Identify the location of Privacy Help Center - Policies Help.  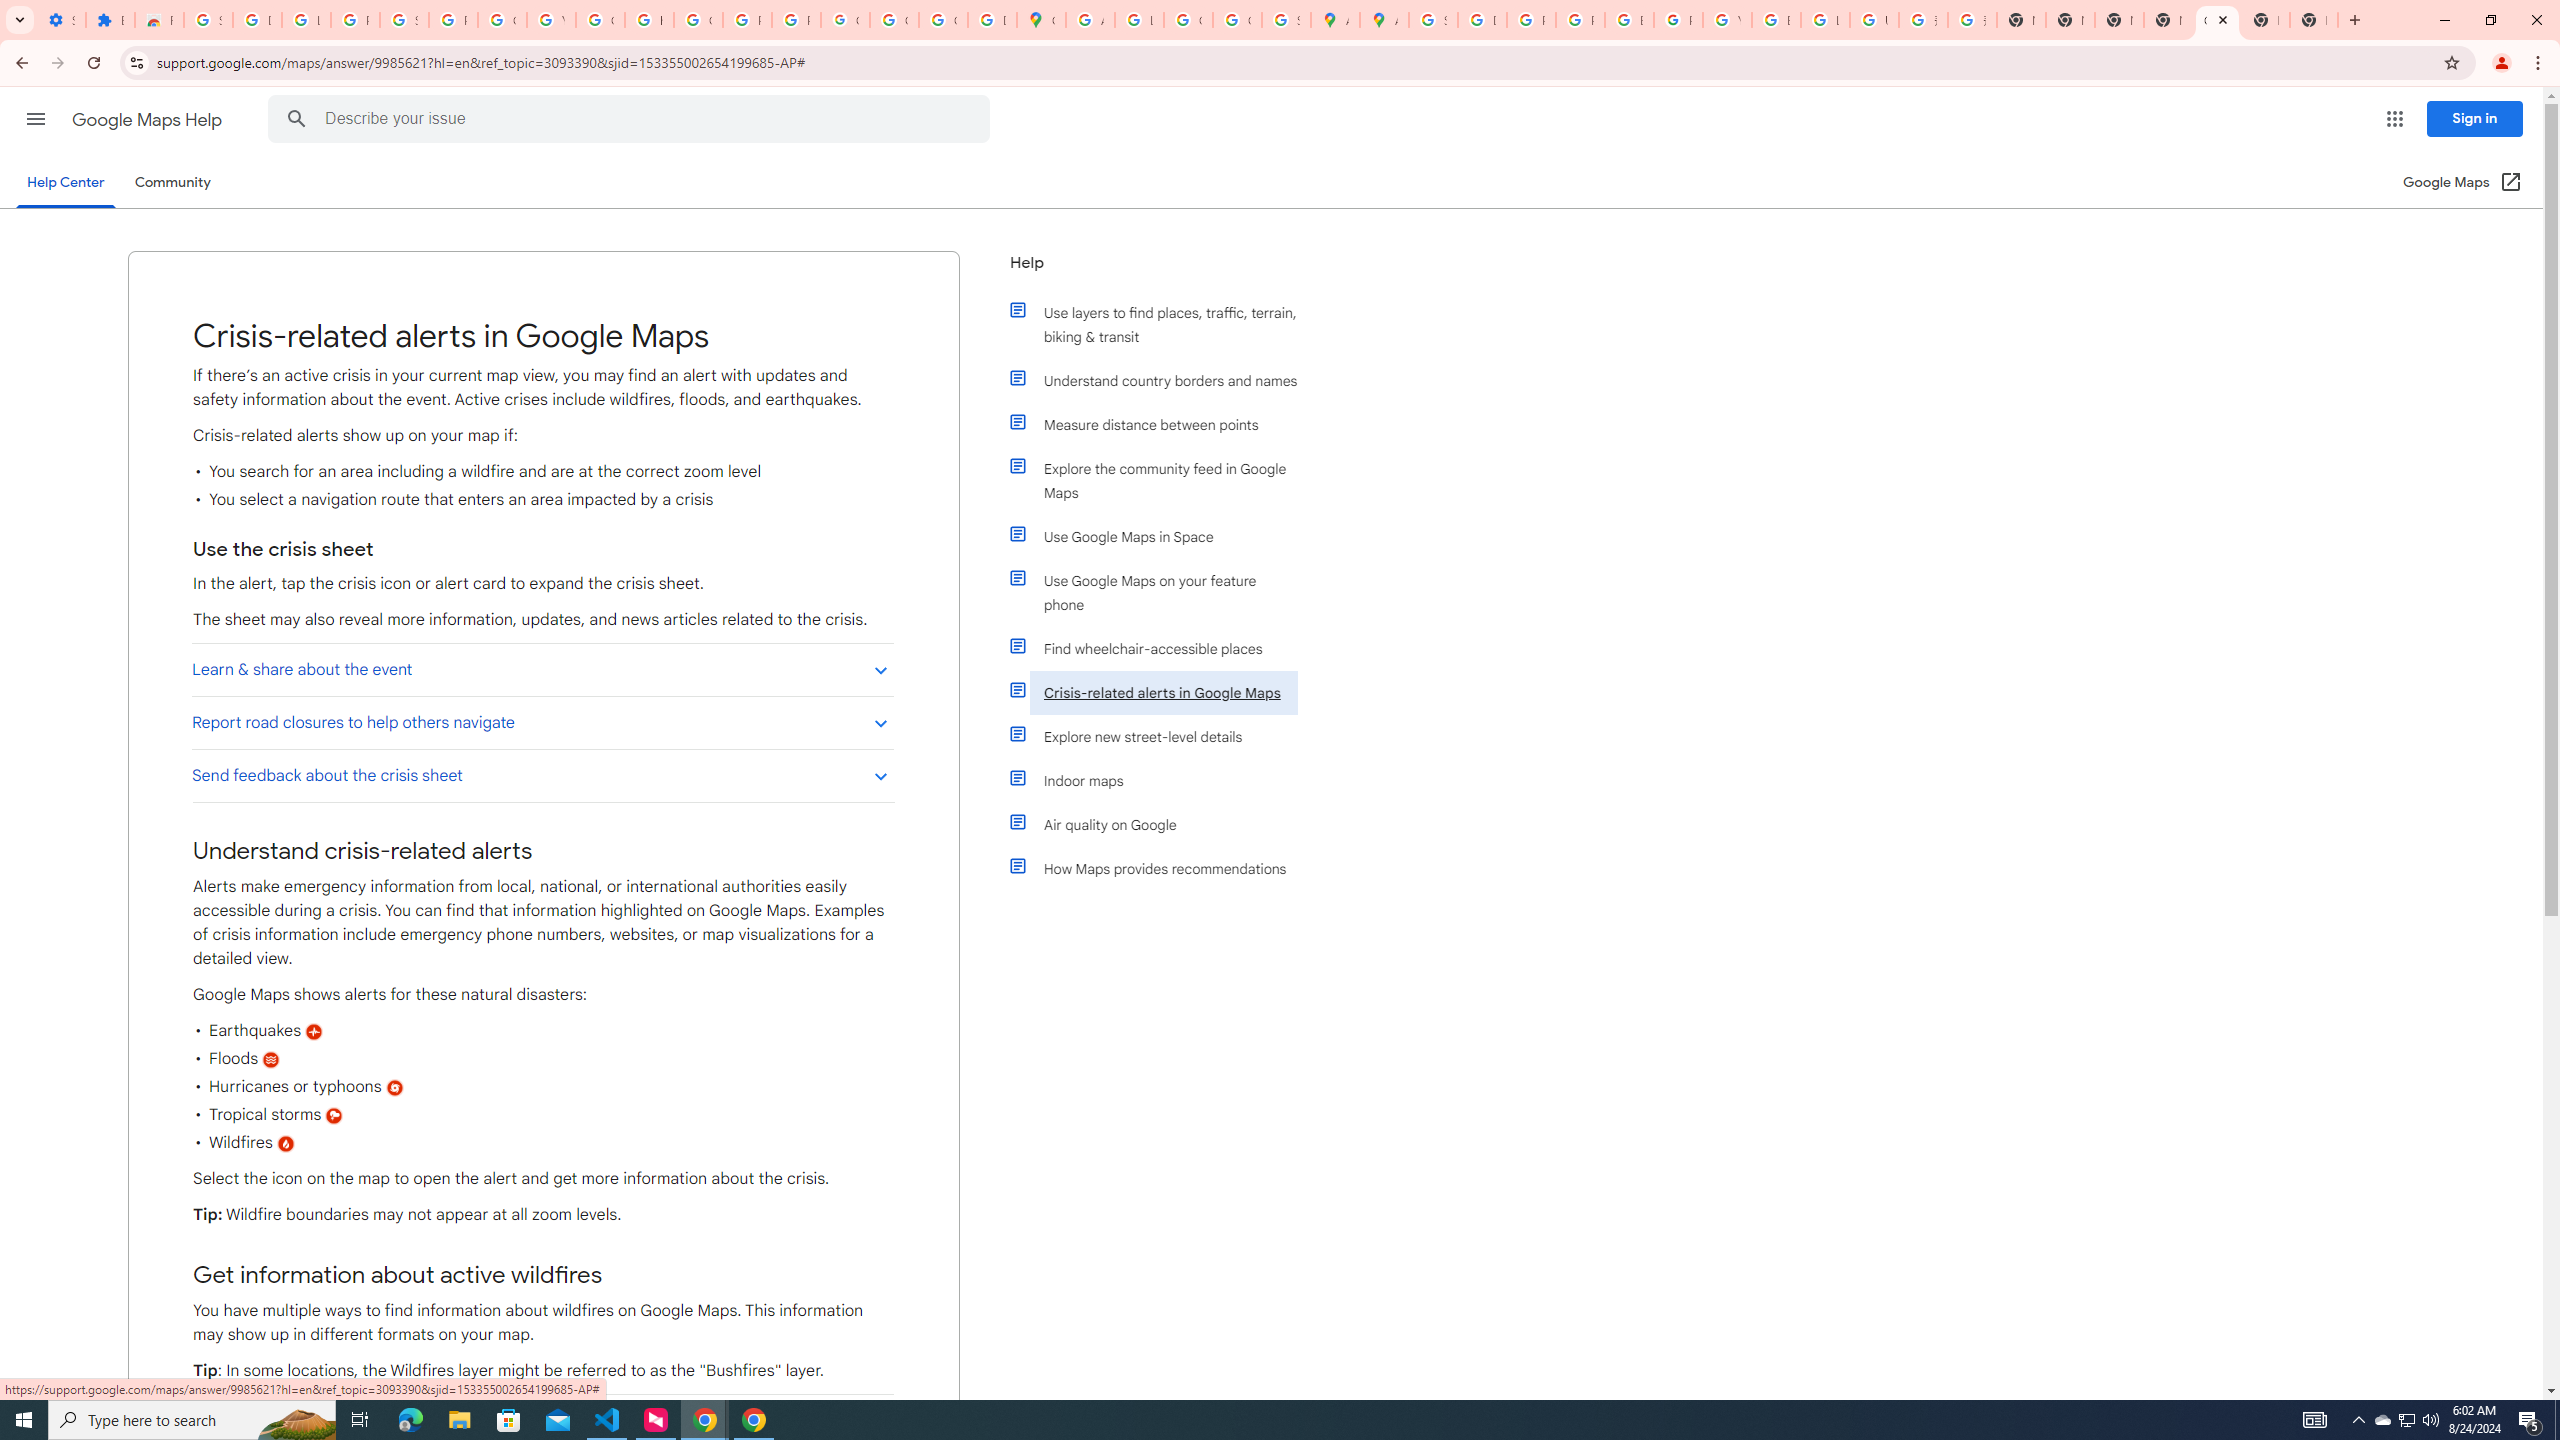
(1530, 20).